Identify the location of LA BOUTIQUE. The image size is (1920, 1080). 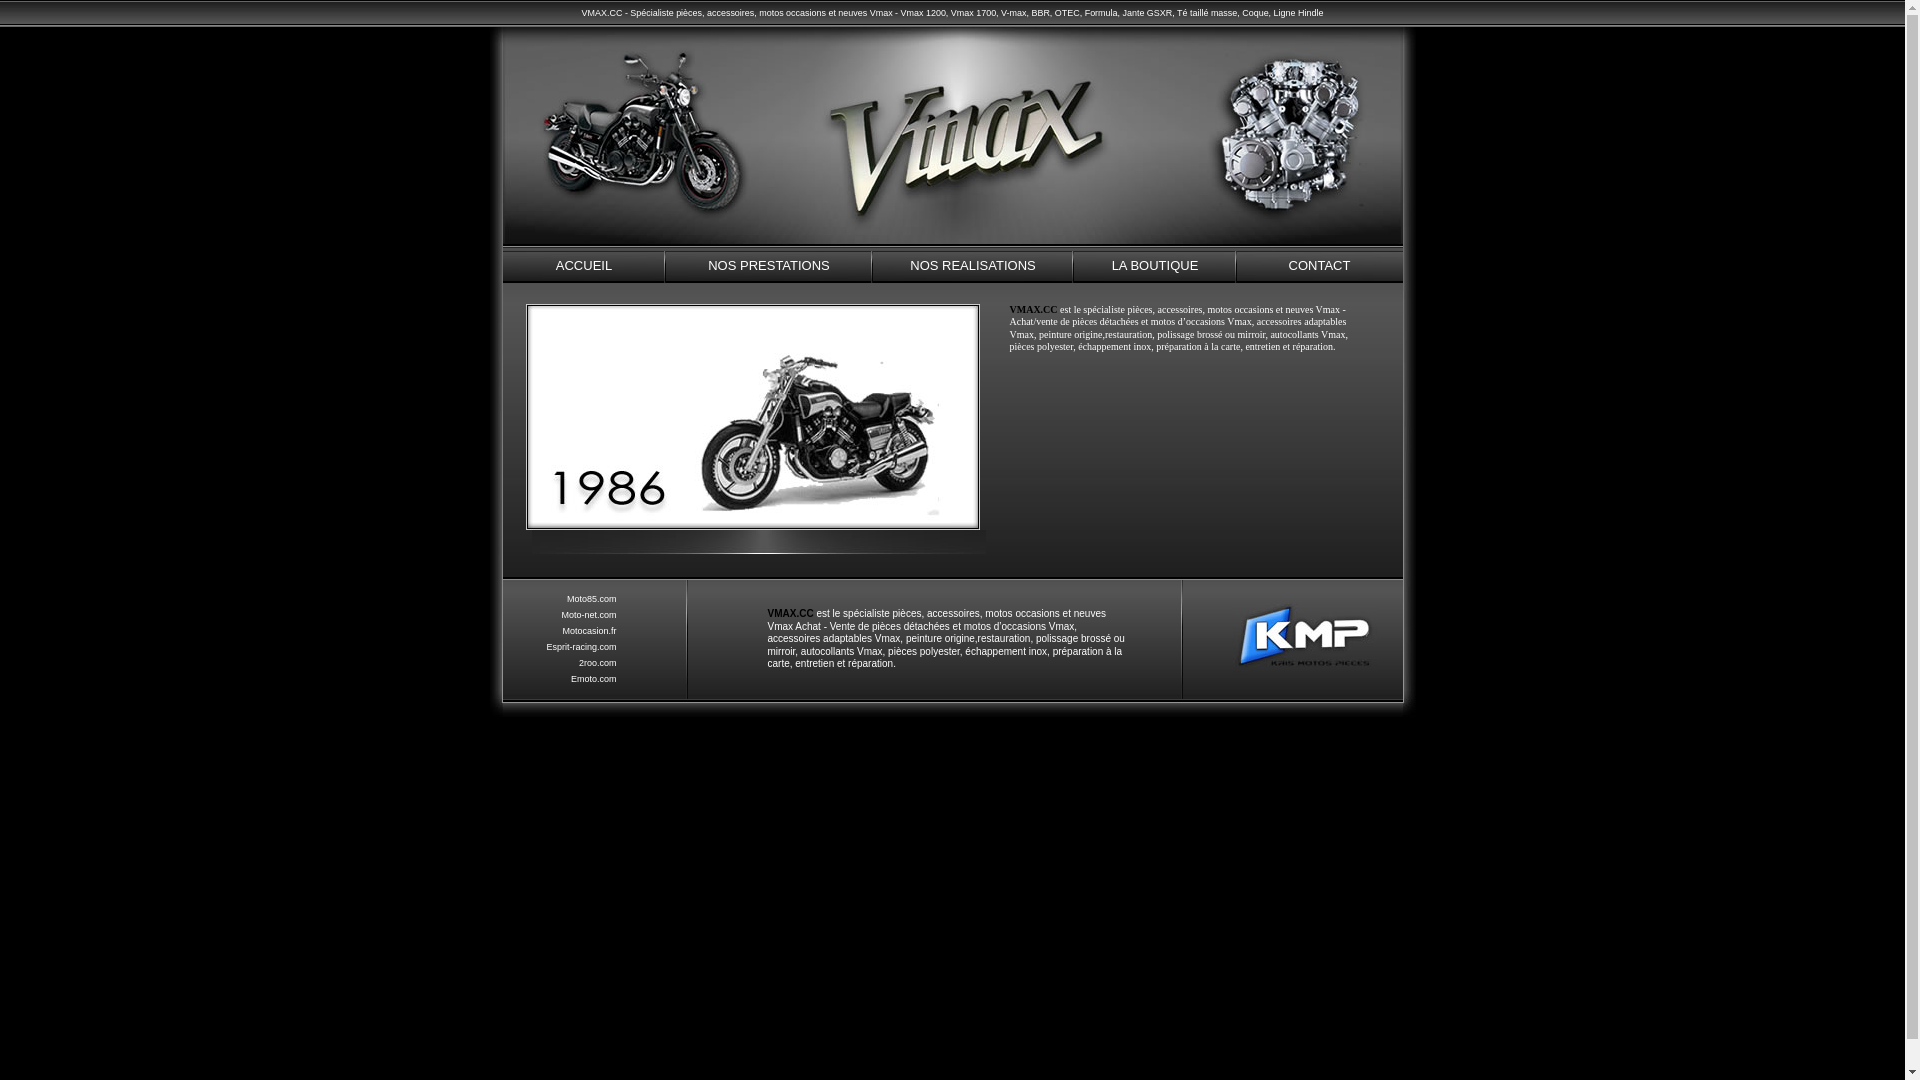
(1156, 267).